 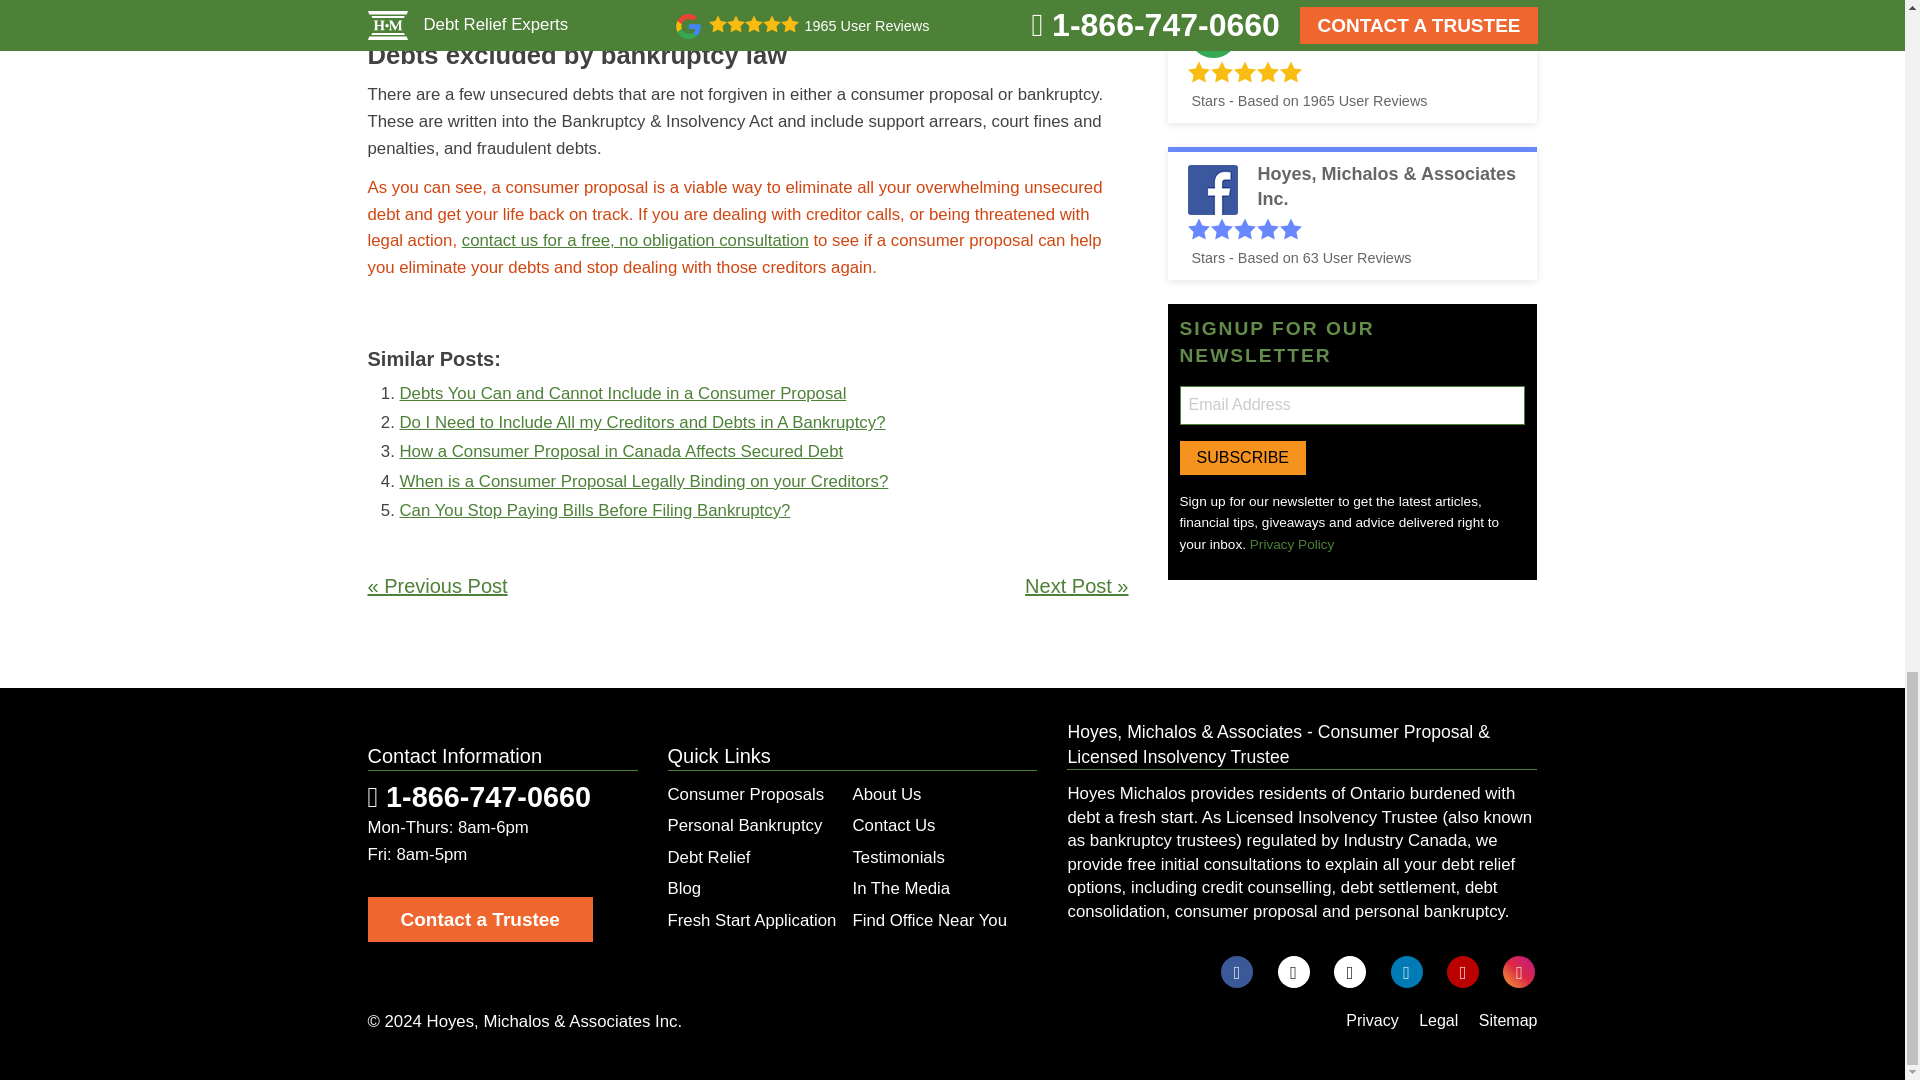 I want to click on Visit our Facebook page, so click(x=1237, y=972).